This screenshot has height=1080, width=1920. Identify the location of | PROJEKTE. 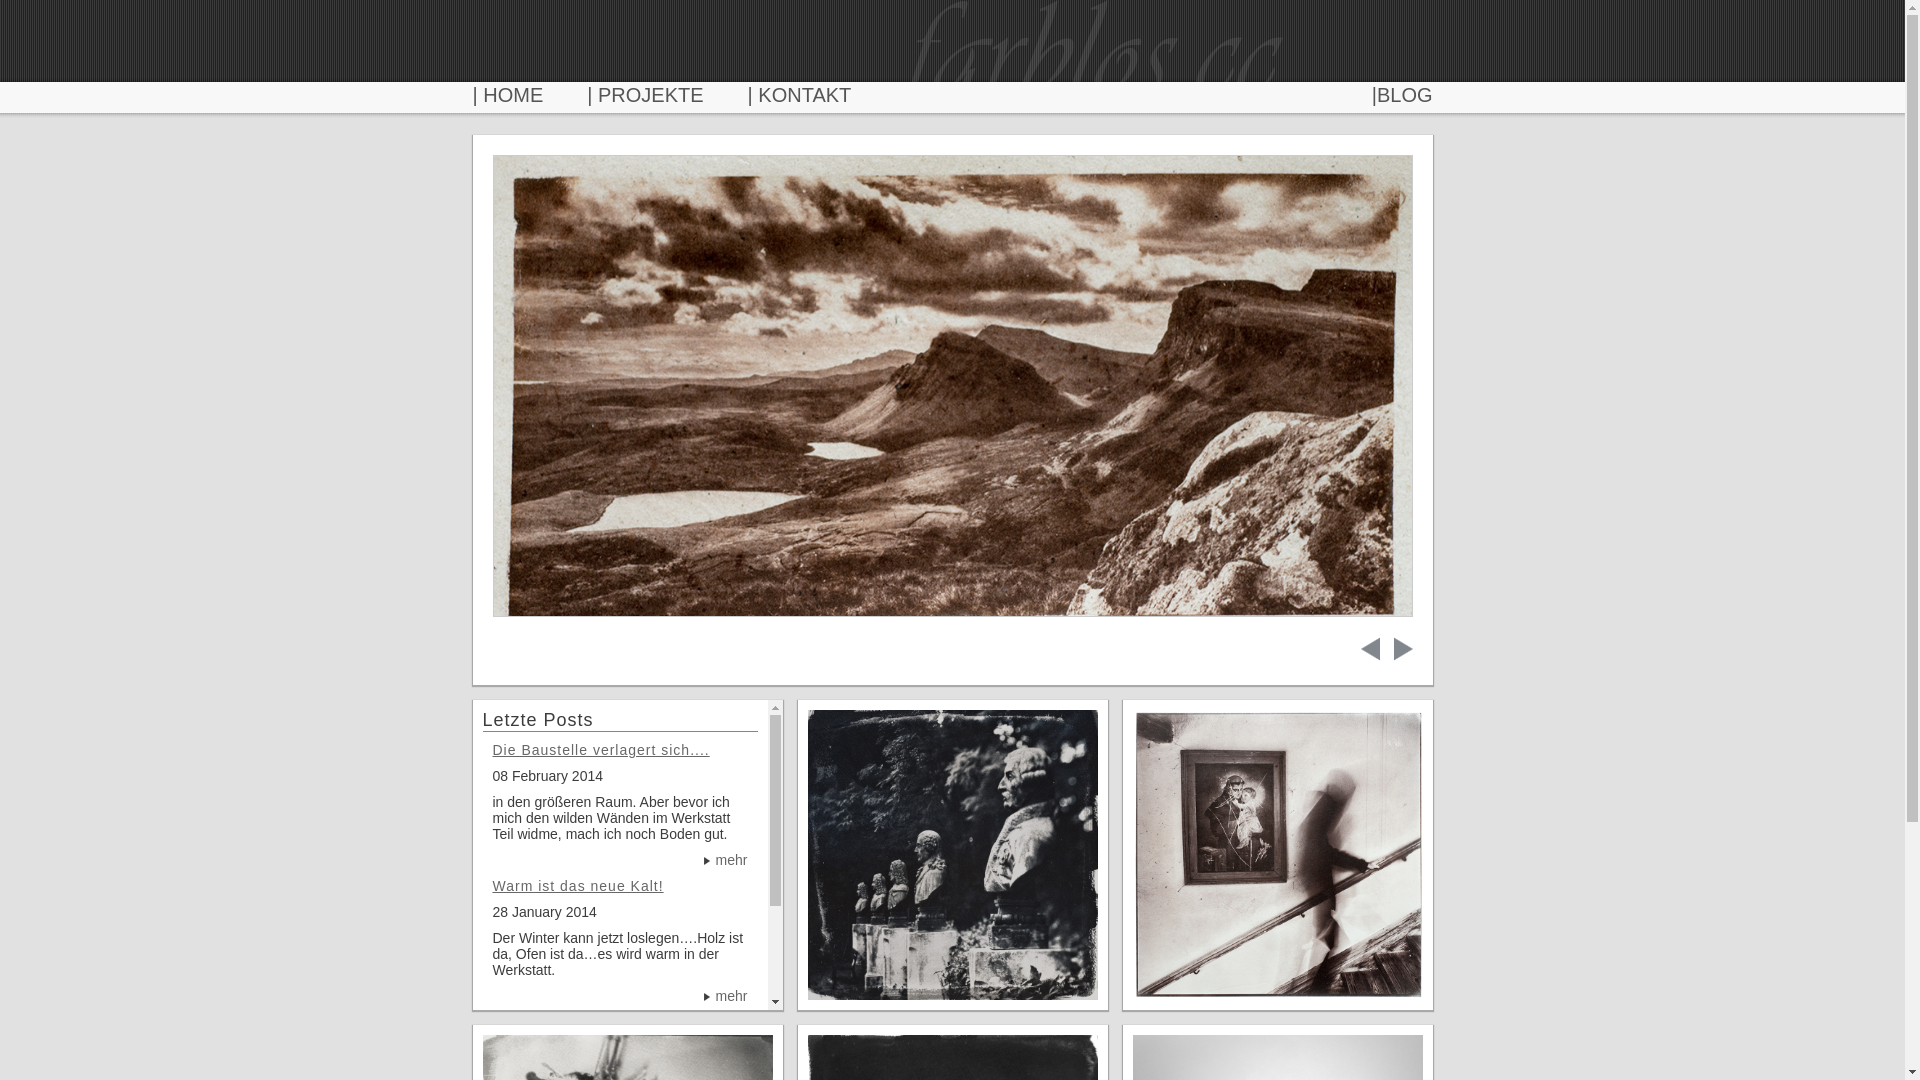
(645, 95).